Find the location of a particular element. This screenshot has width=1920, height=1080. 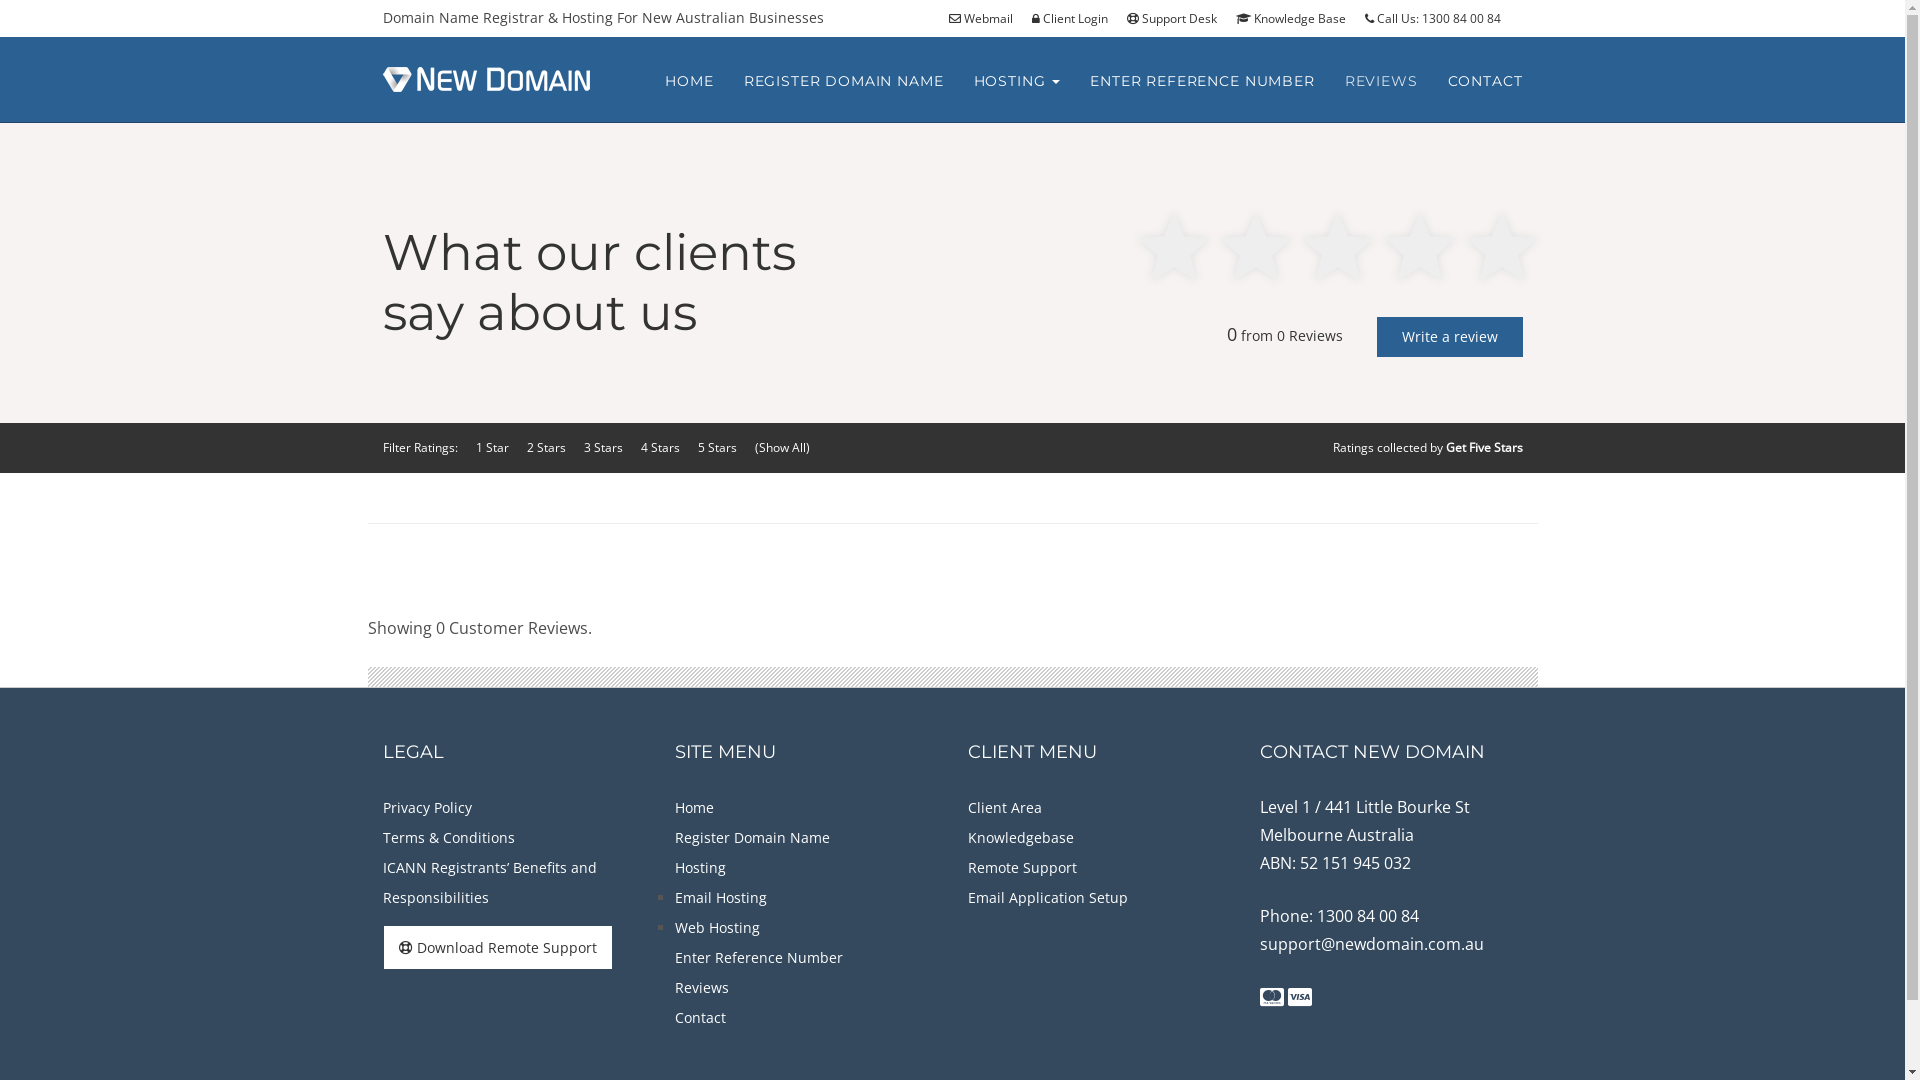

Knowledge Base is located at coordinates (1298, 18).